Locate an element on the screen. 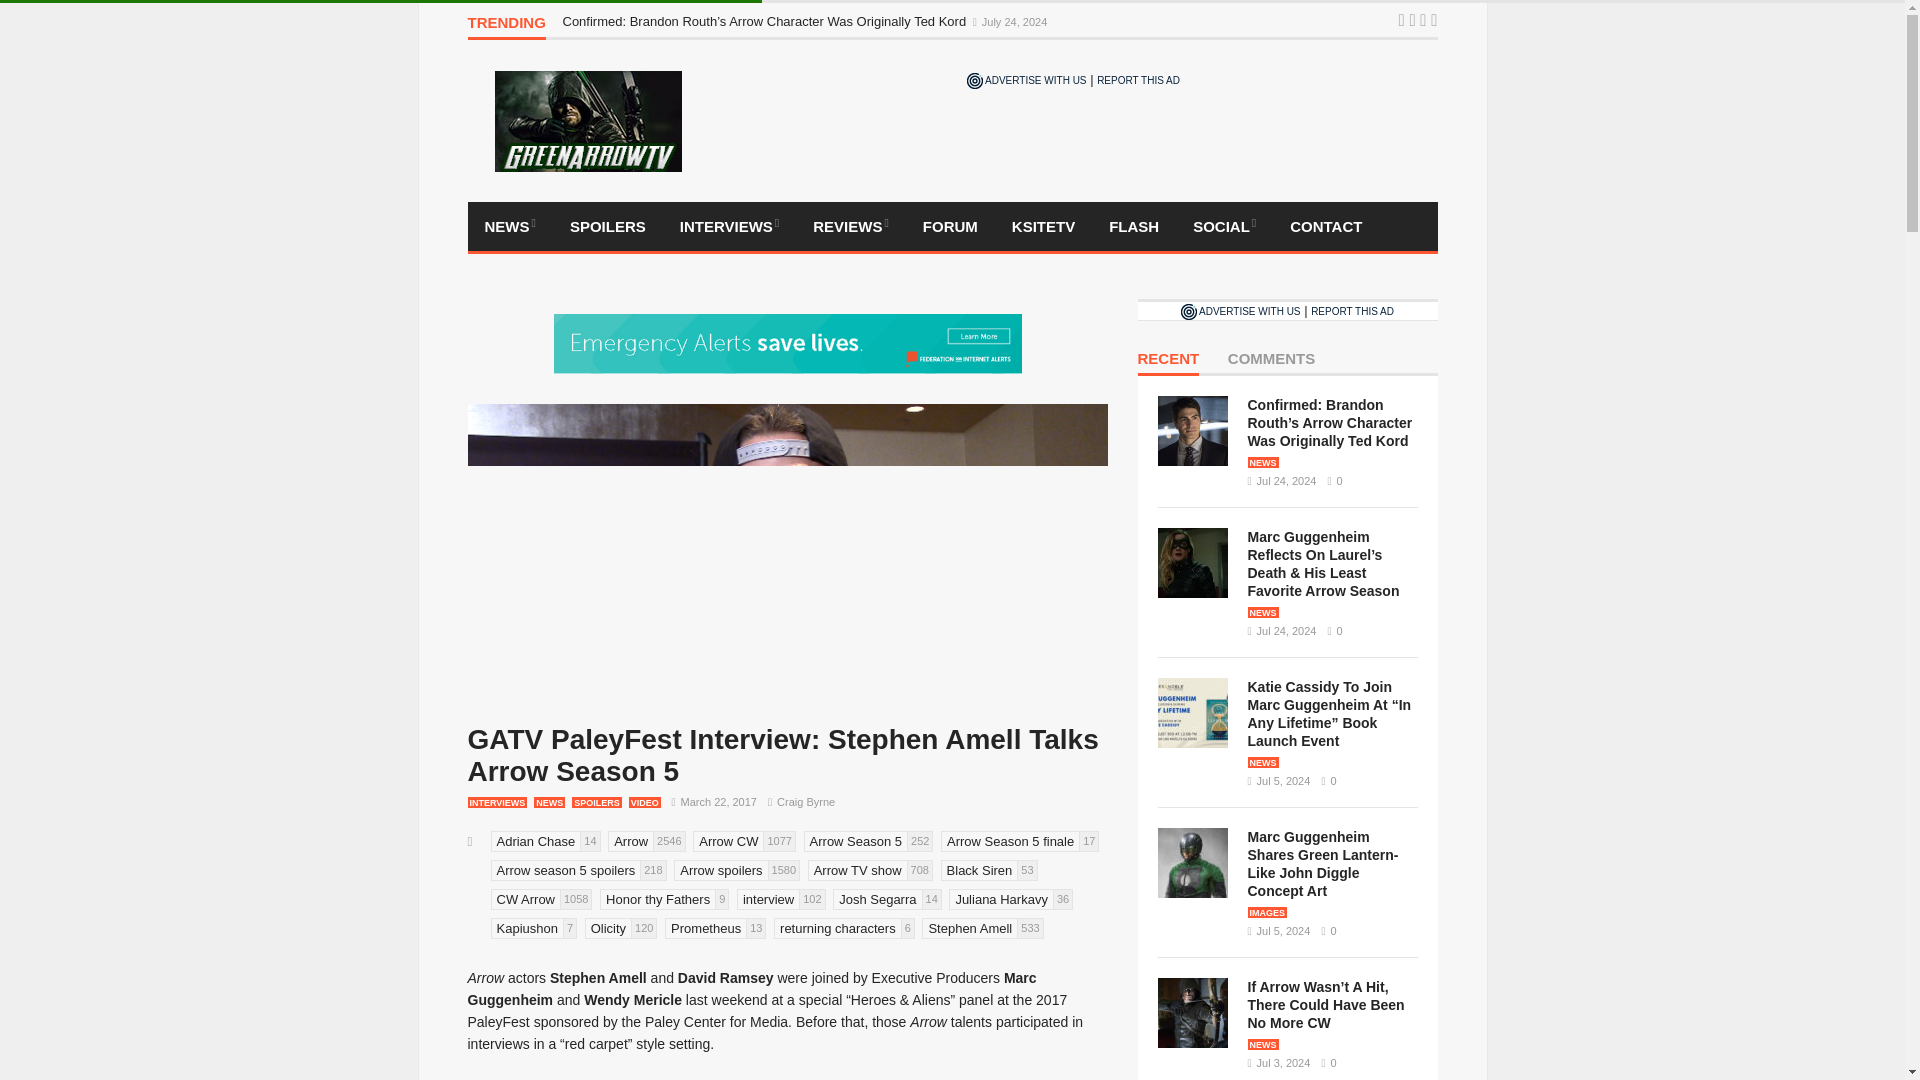 Image resolution: width=1920 pixels, height=1080 pixels. Interviews is located at coordinates (729, 226).